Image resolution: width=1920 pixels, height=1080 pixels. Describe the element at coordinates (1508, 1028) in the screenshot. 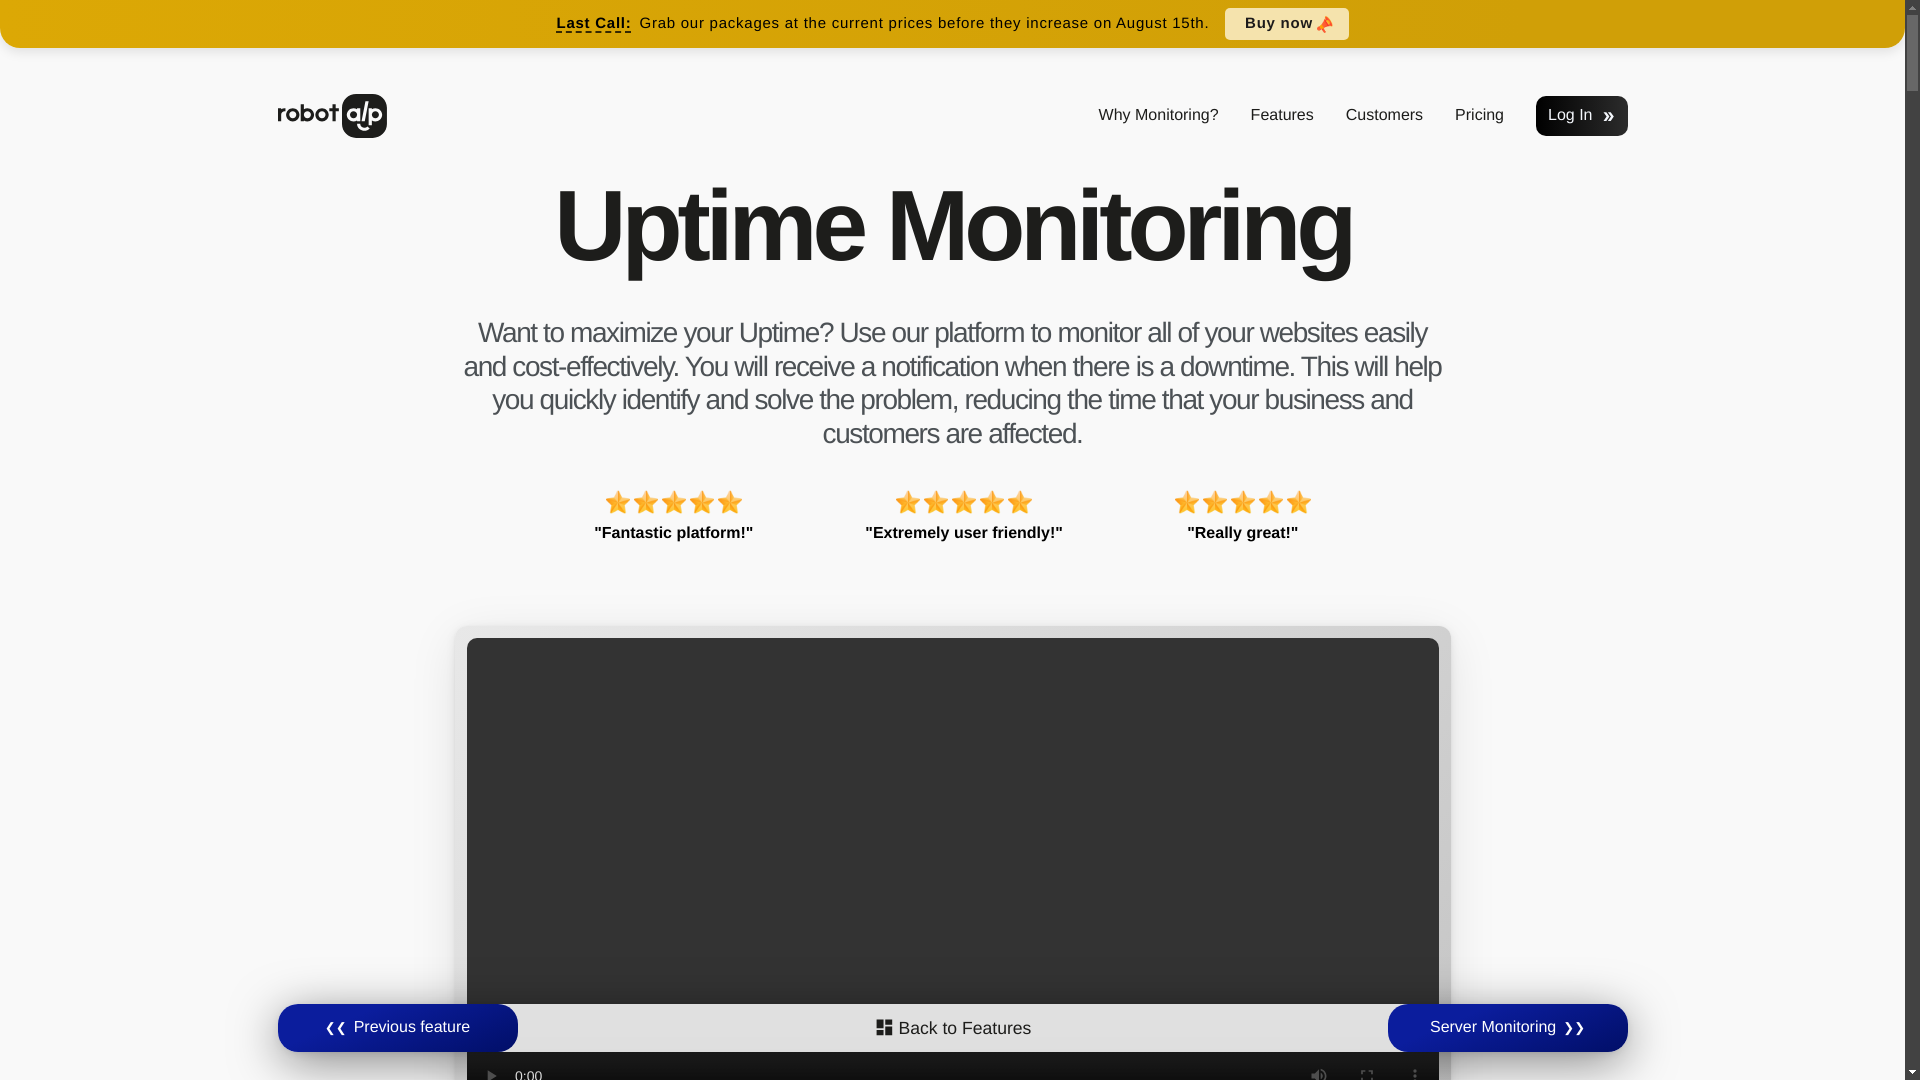

I see `Server Monitoring` at that location.